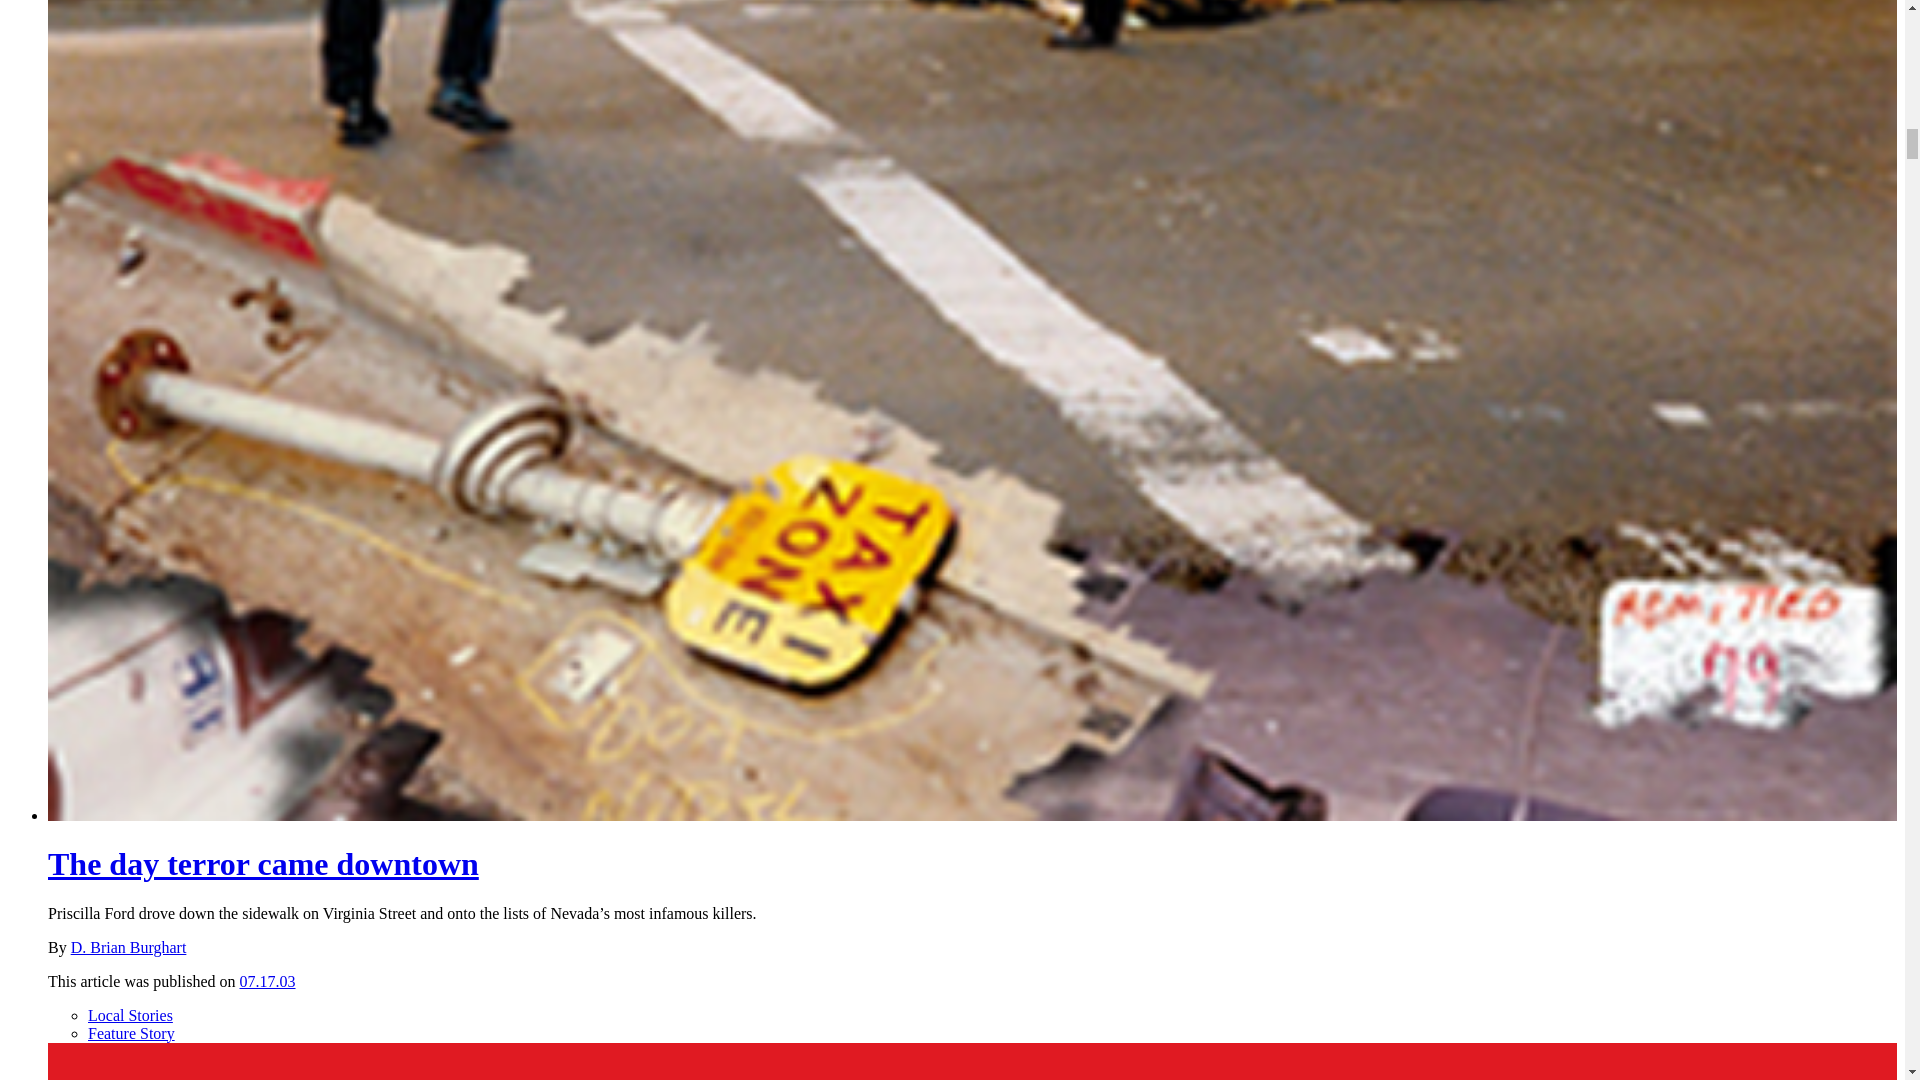 The image size is (1920, 1080). Describe the element at coordinates (131, 1033) in the screenshot. I see `Feature Story` at that location.